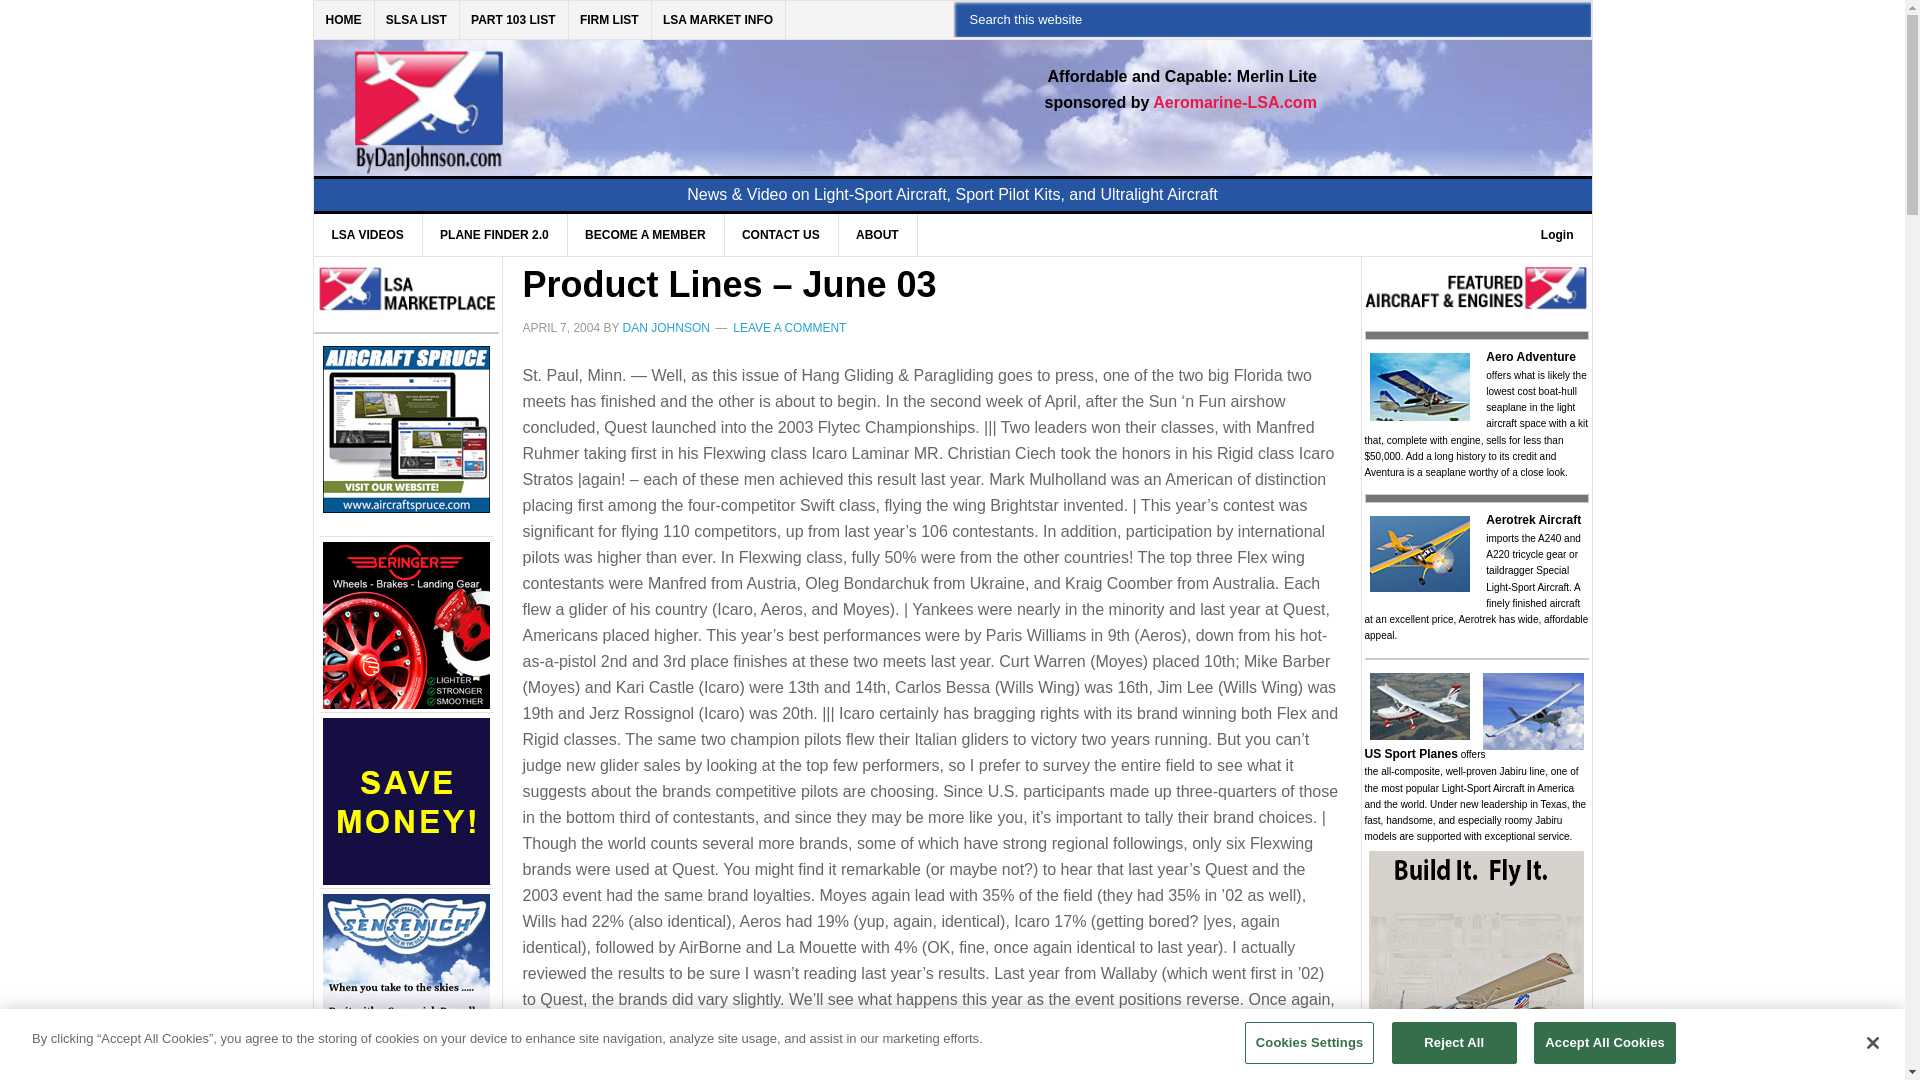  What do you see at coordinates (718, 20) in the screenshot?
I see `LSA MARKET INFO` at bounding box center [718, 20].